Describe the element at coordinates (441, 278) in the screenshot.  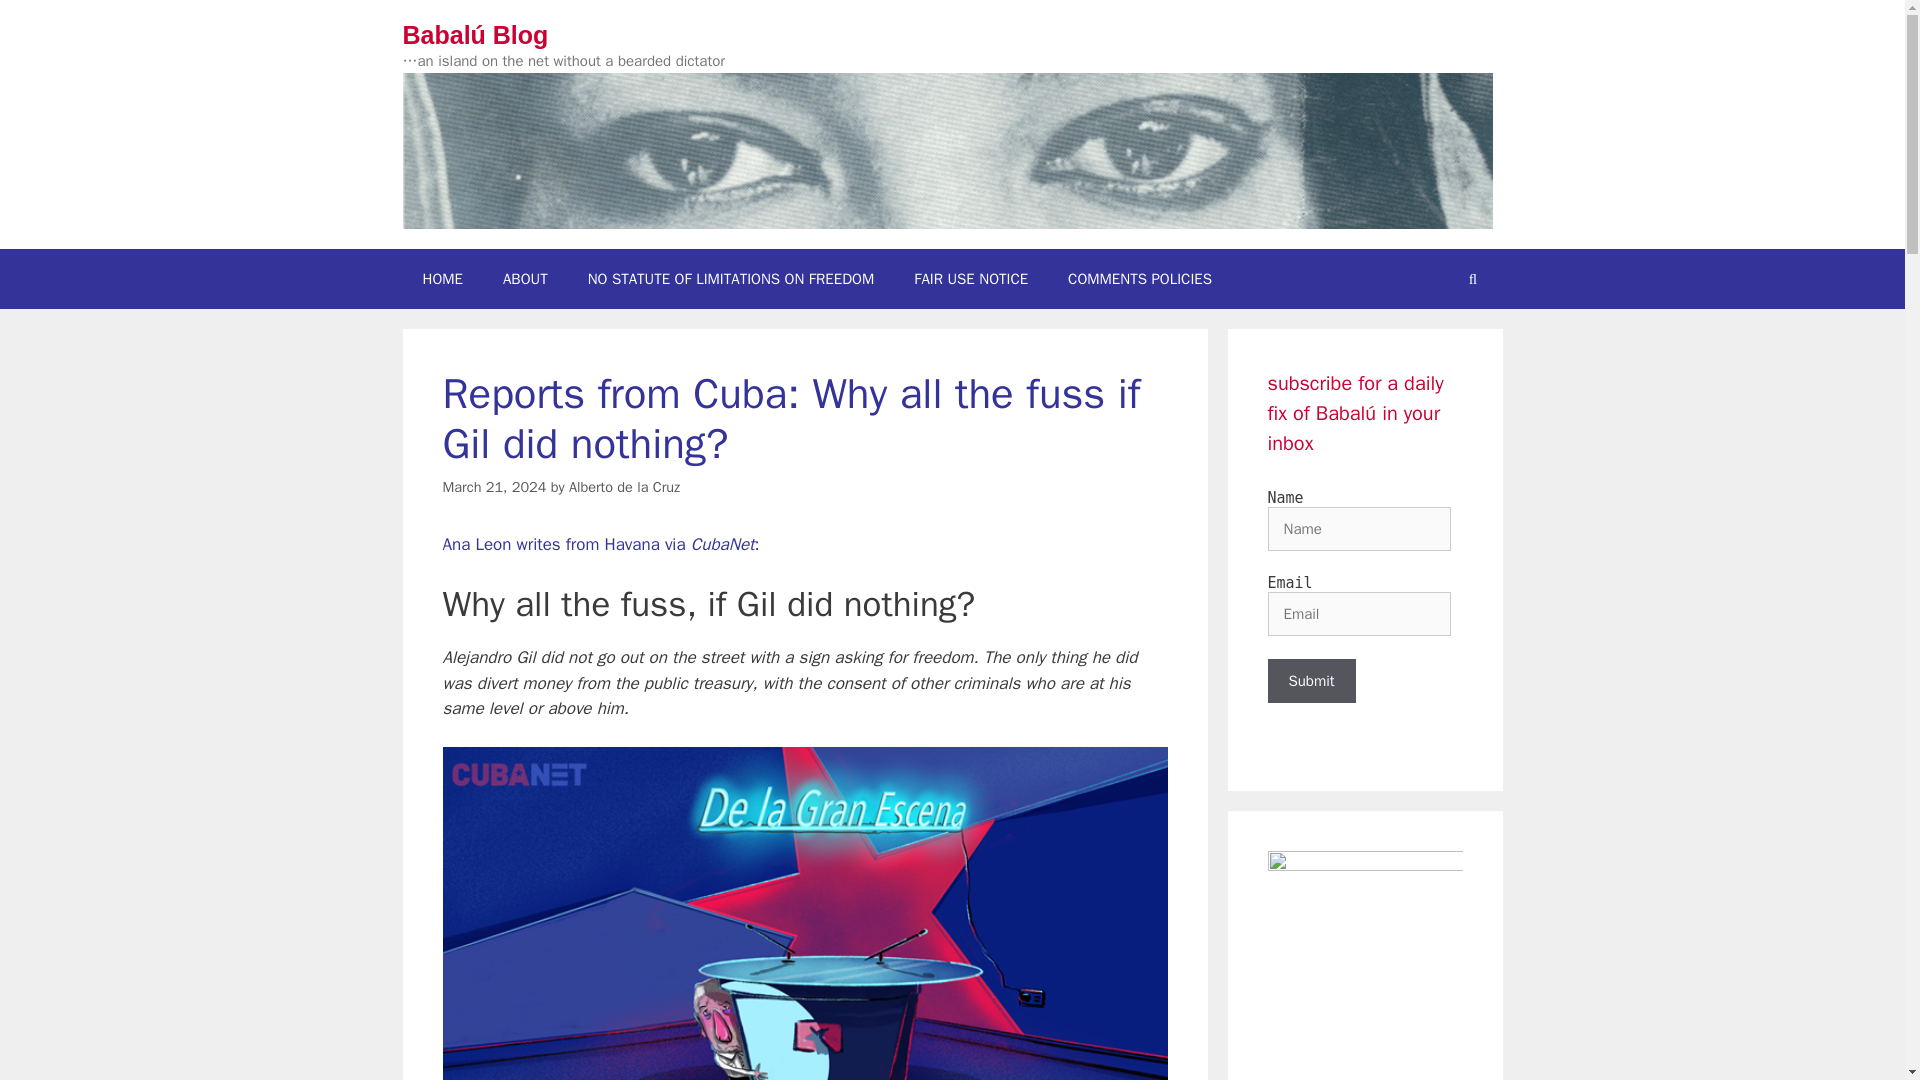
I see `HOME` at that location.